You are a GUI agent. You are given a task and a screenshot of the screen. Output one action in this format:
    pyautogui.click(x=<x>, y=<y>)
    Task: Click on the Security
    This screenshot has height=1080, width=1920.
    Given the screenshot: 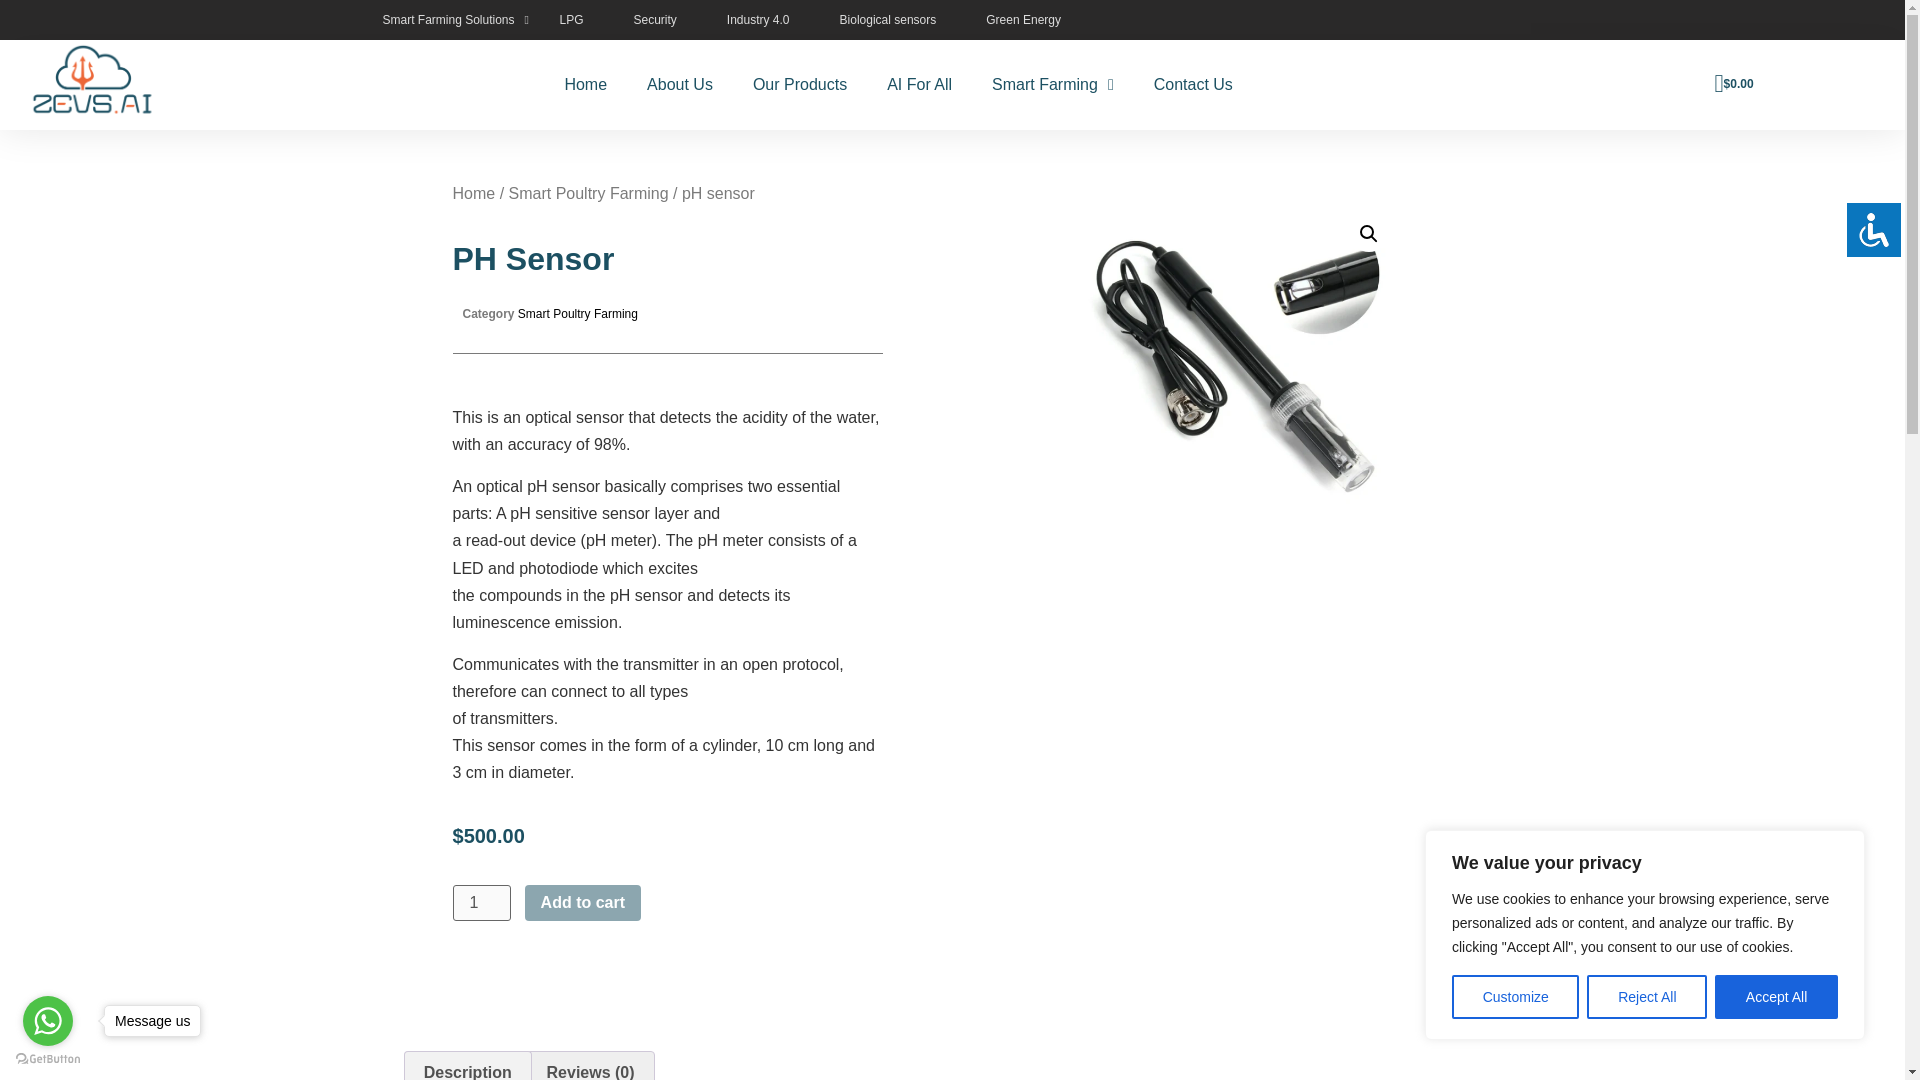 What is the action you would take?
    pyautogui.click(x=654, y=20)
    